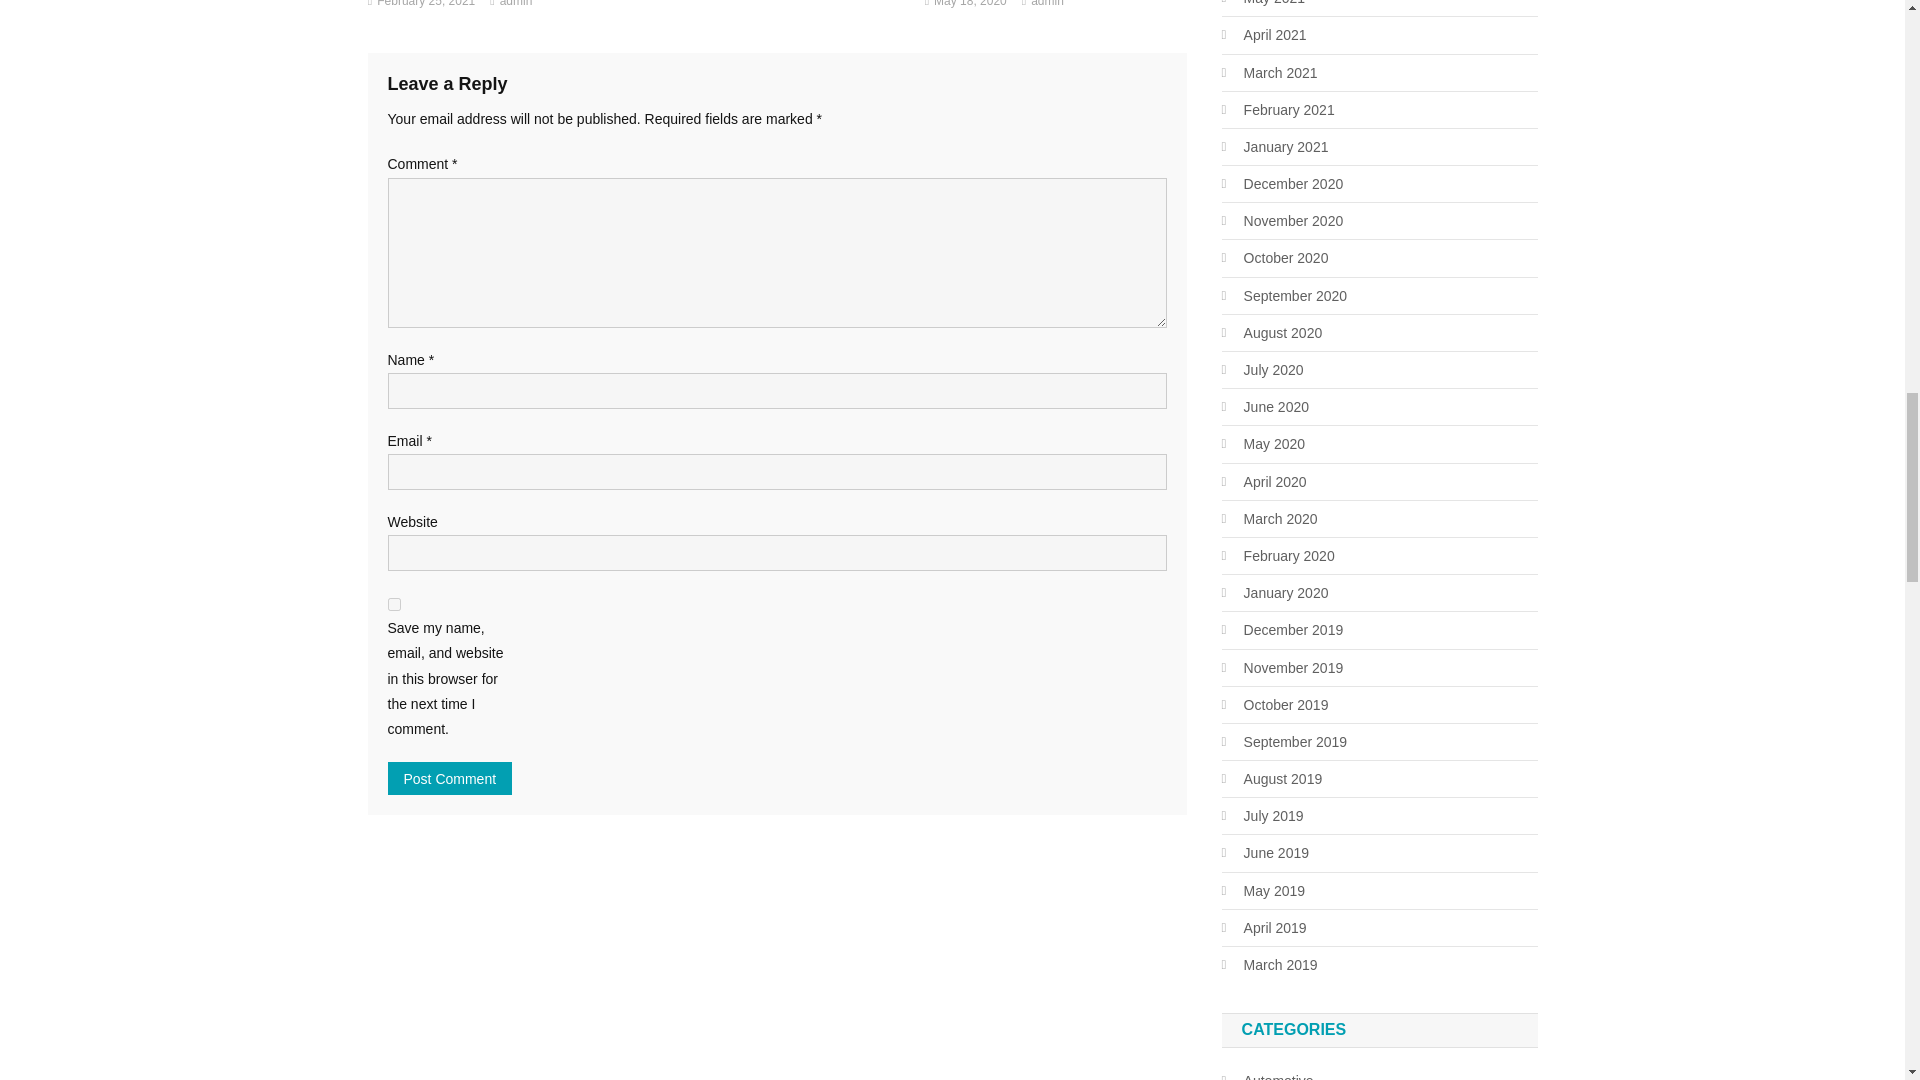 This screenshot has width=1920, height=1080. Describe the element at coordinates (450, 778) in the screenshot. I see `Post Comment` at that location.